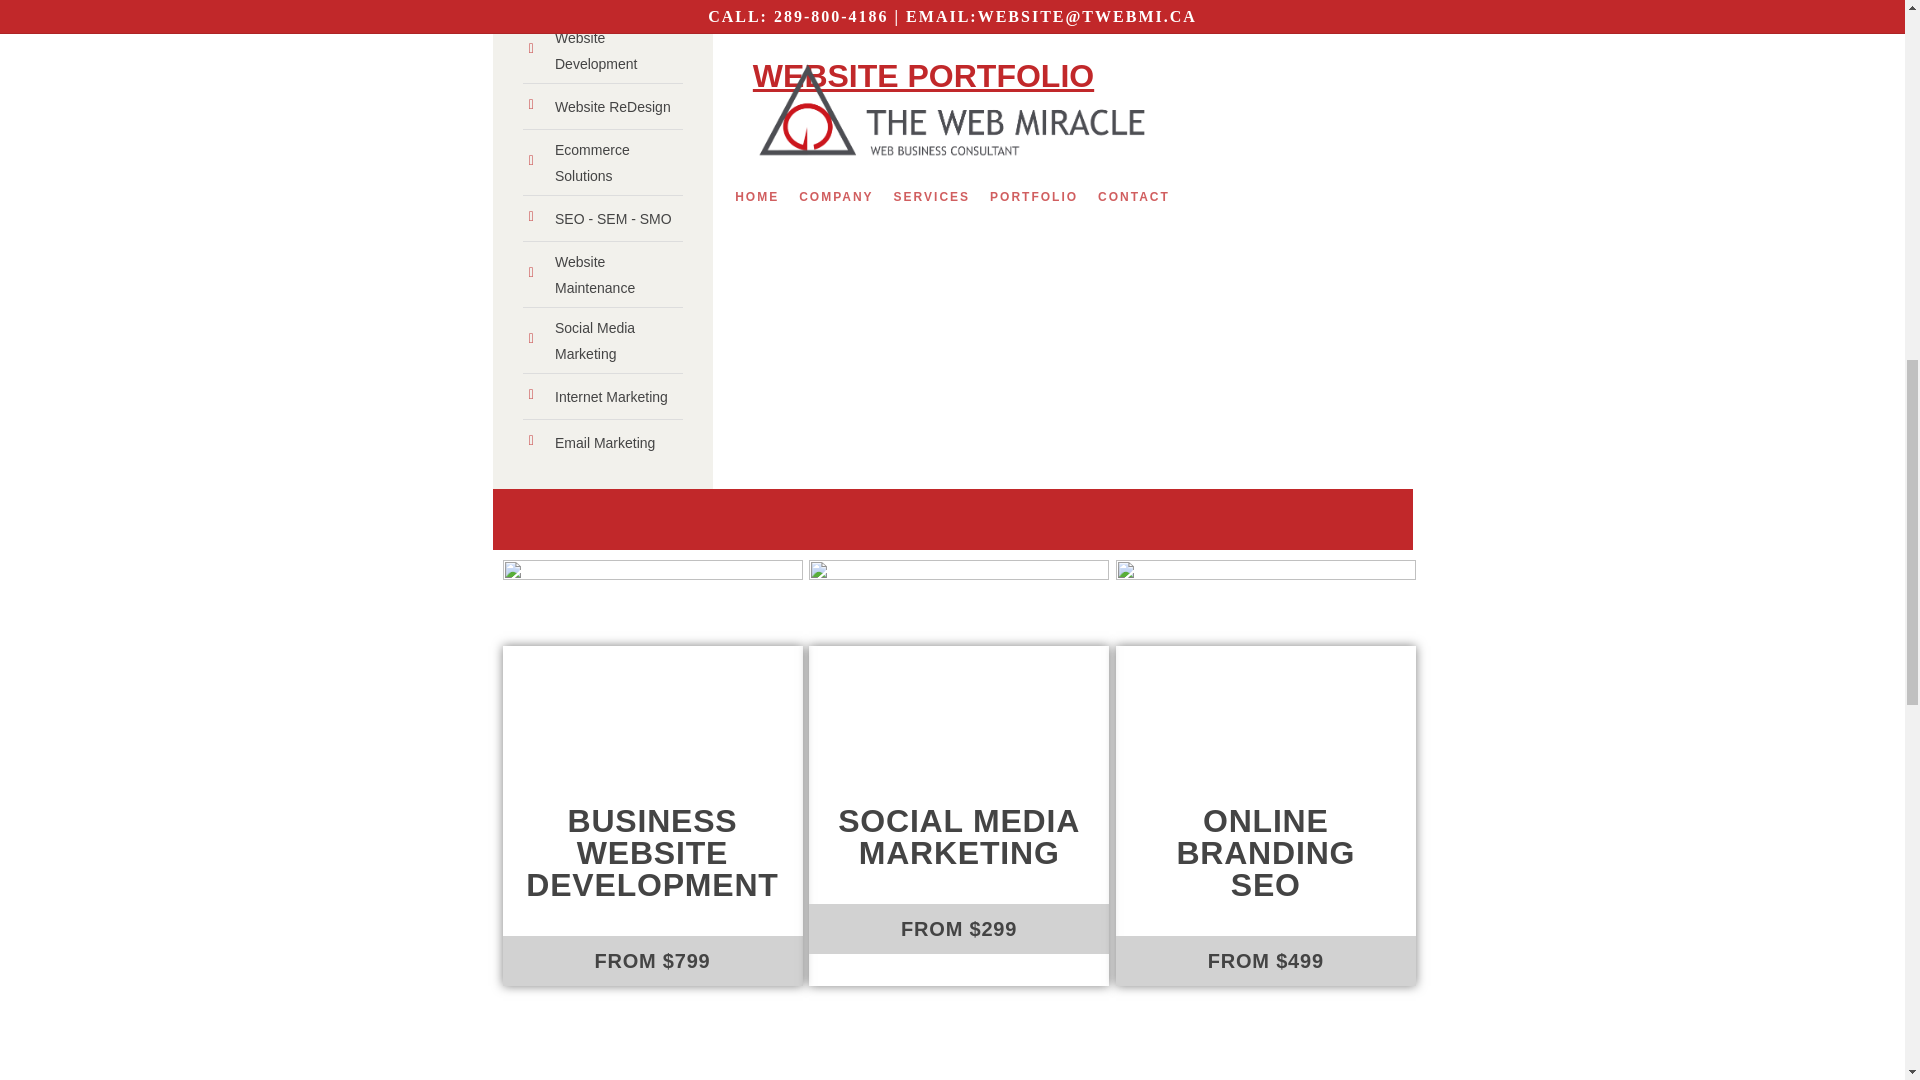 This screenshot has width=1920, height=1080. Describe the element at coordinates (602, 5) in the screenshot. I see `Brochure Design` at that location.